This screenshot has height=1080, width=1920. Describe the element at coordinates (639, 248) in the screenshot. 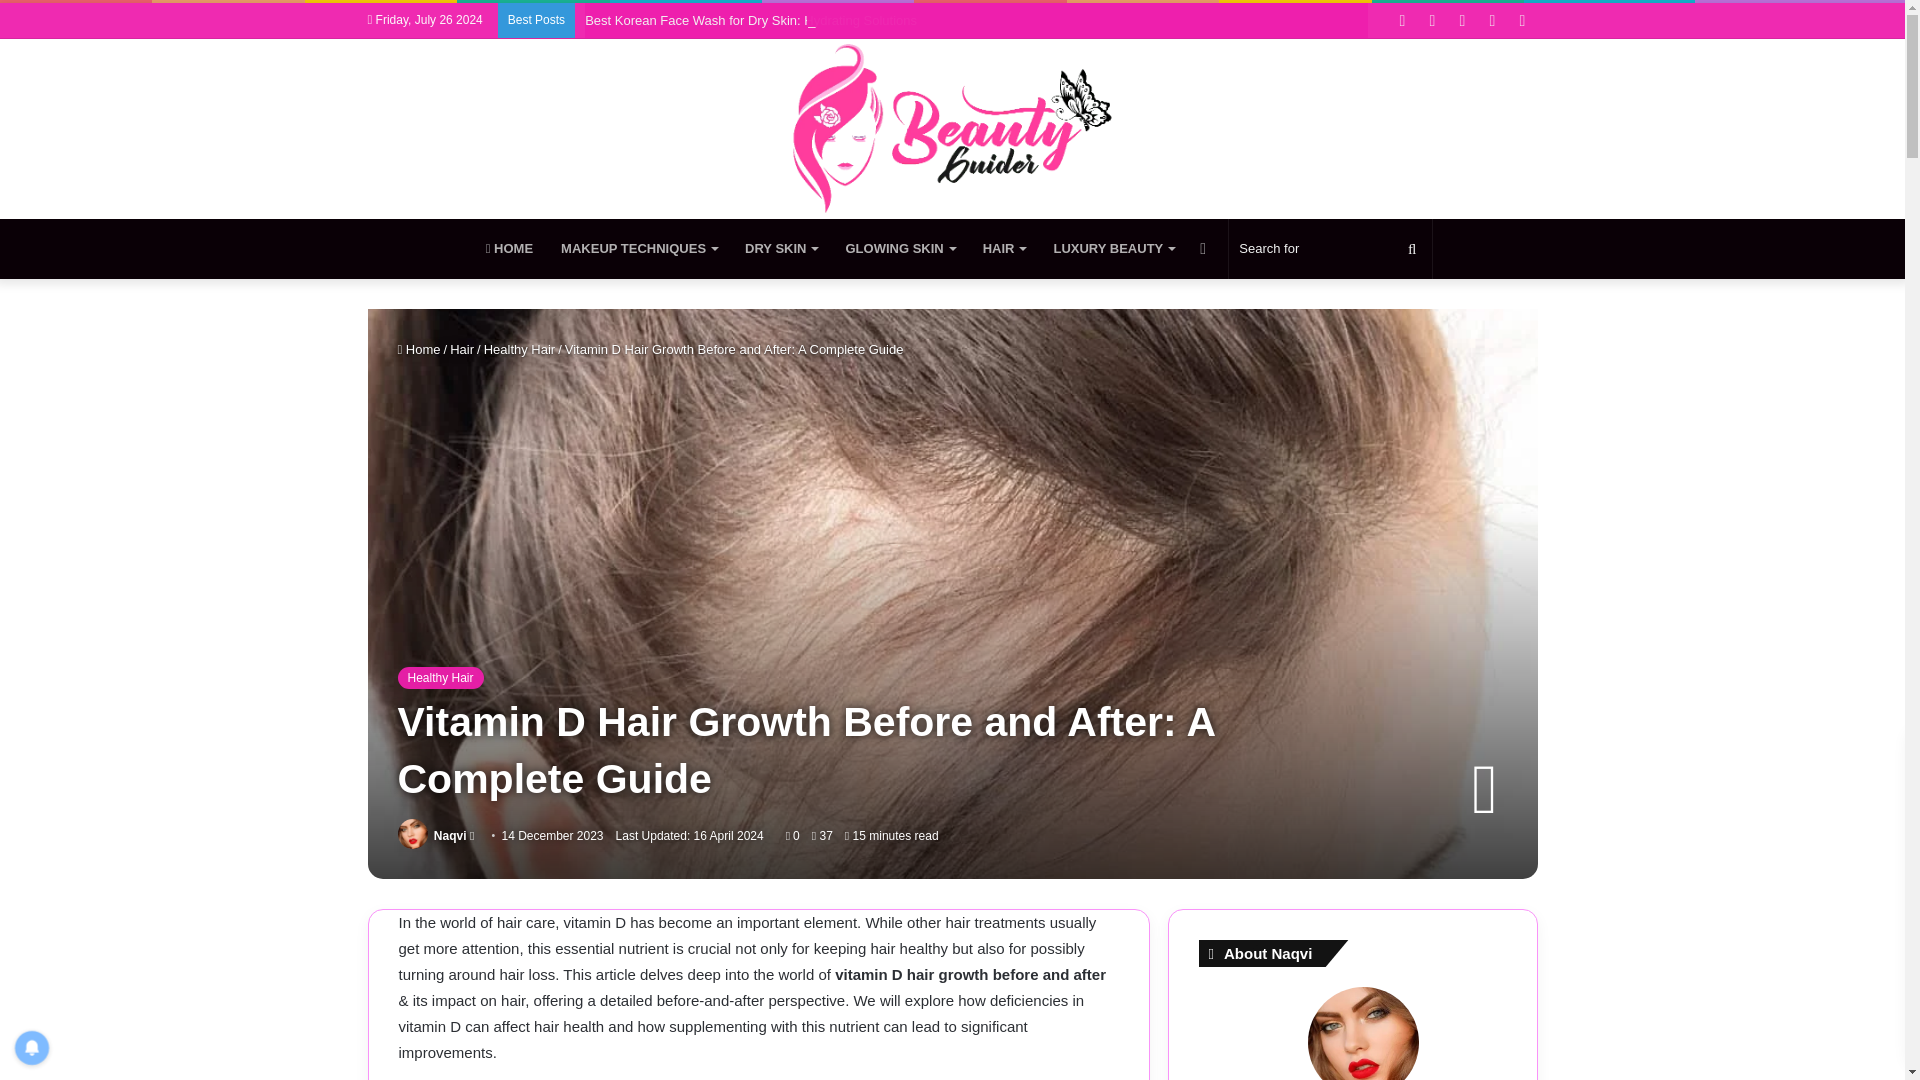

I see `MAKEUP TECHNIQUES` at that location.